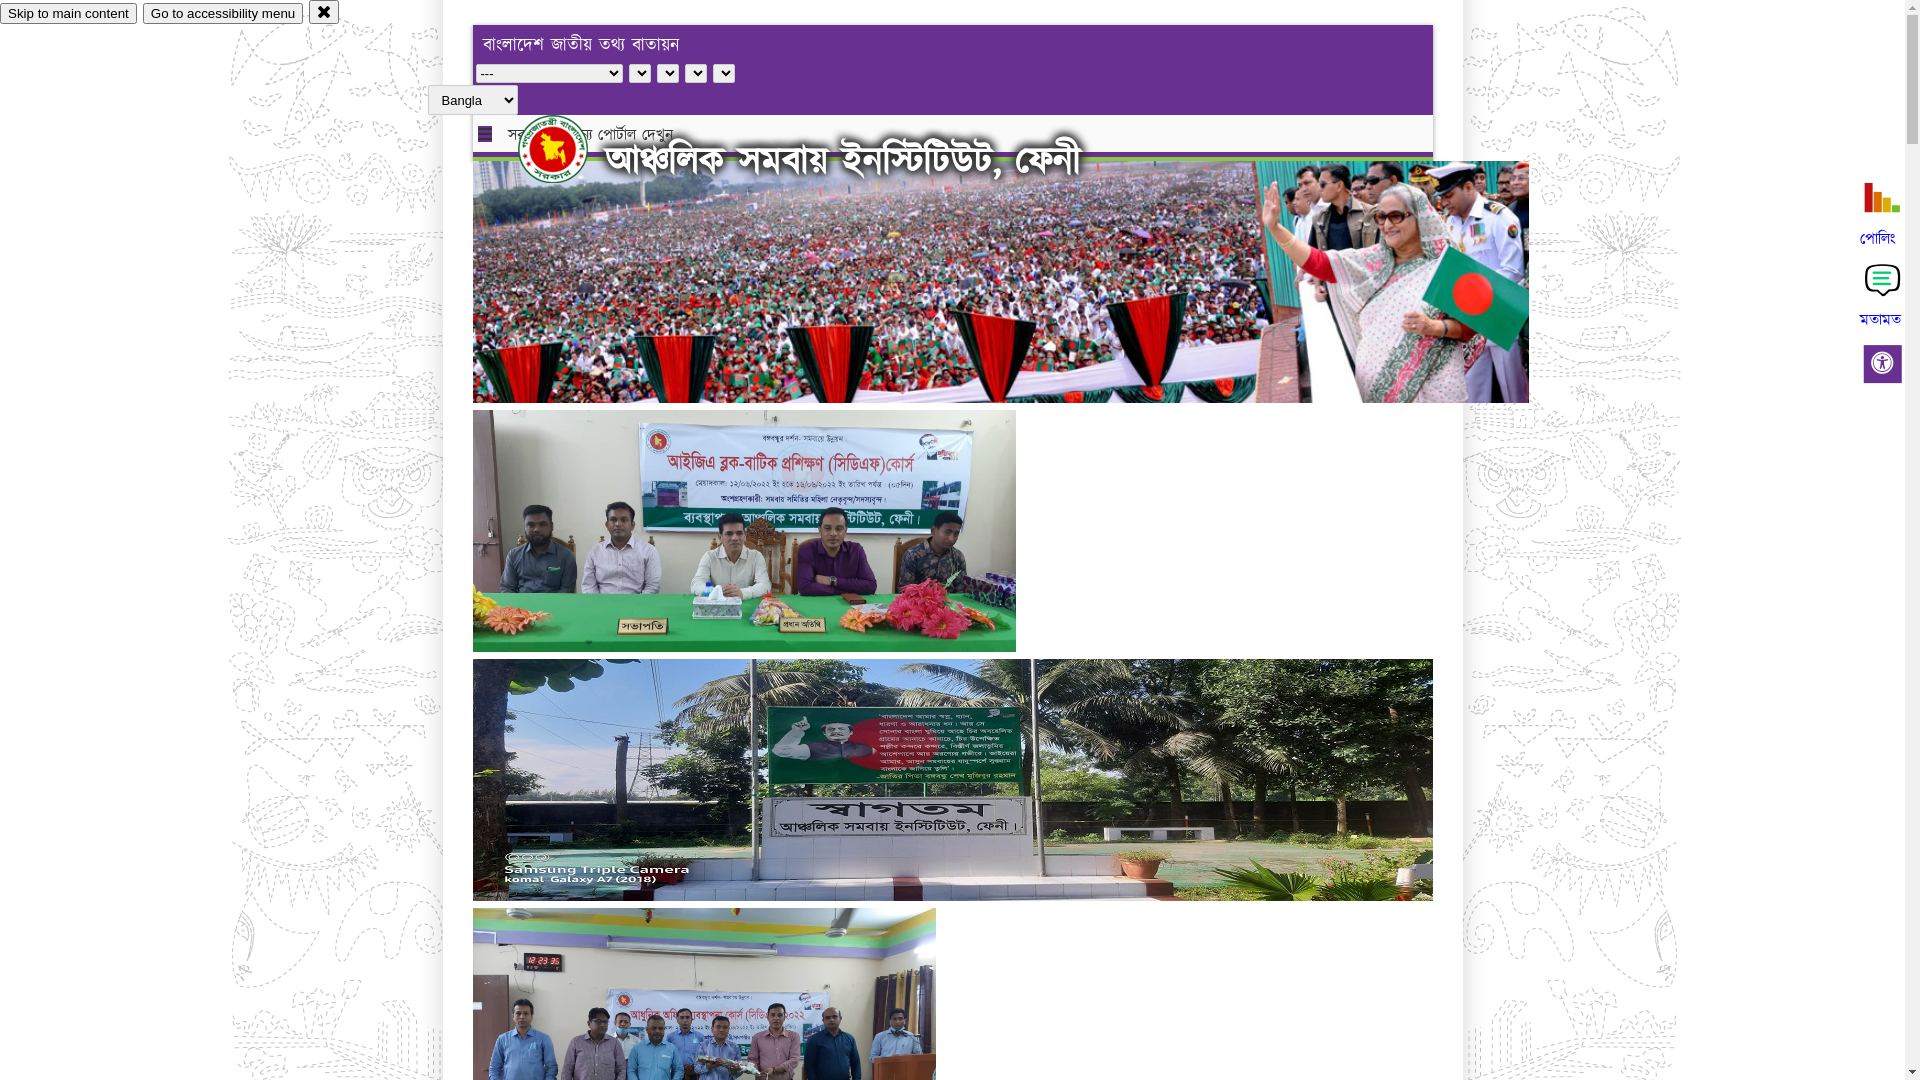  I want to click on close, so click(324, 12).